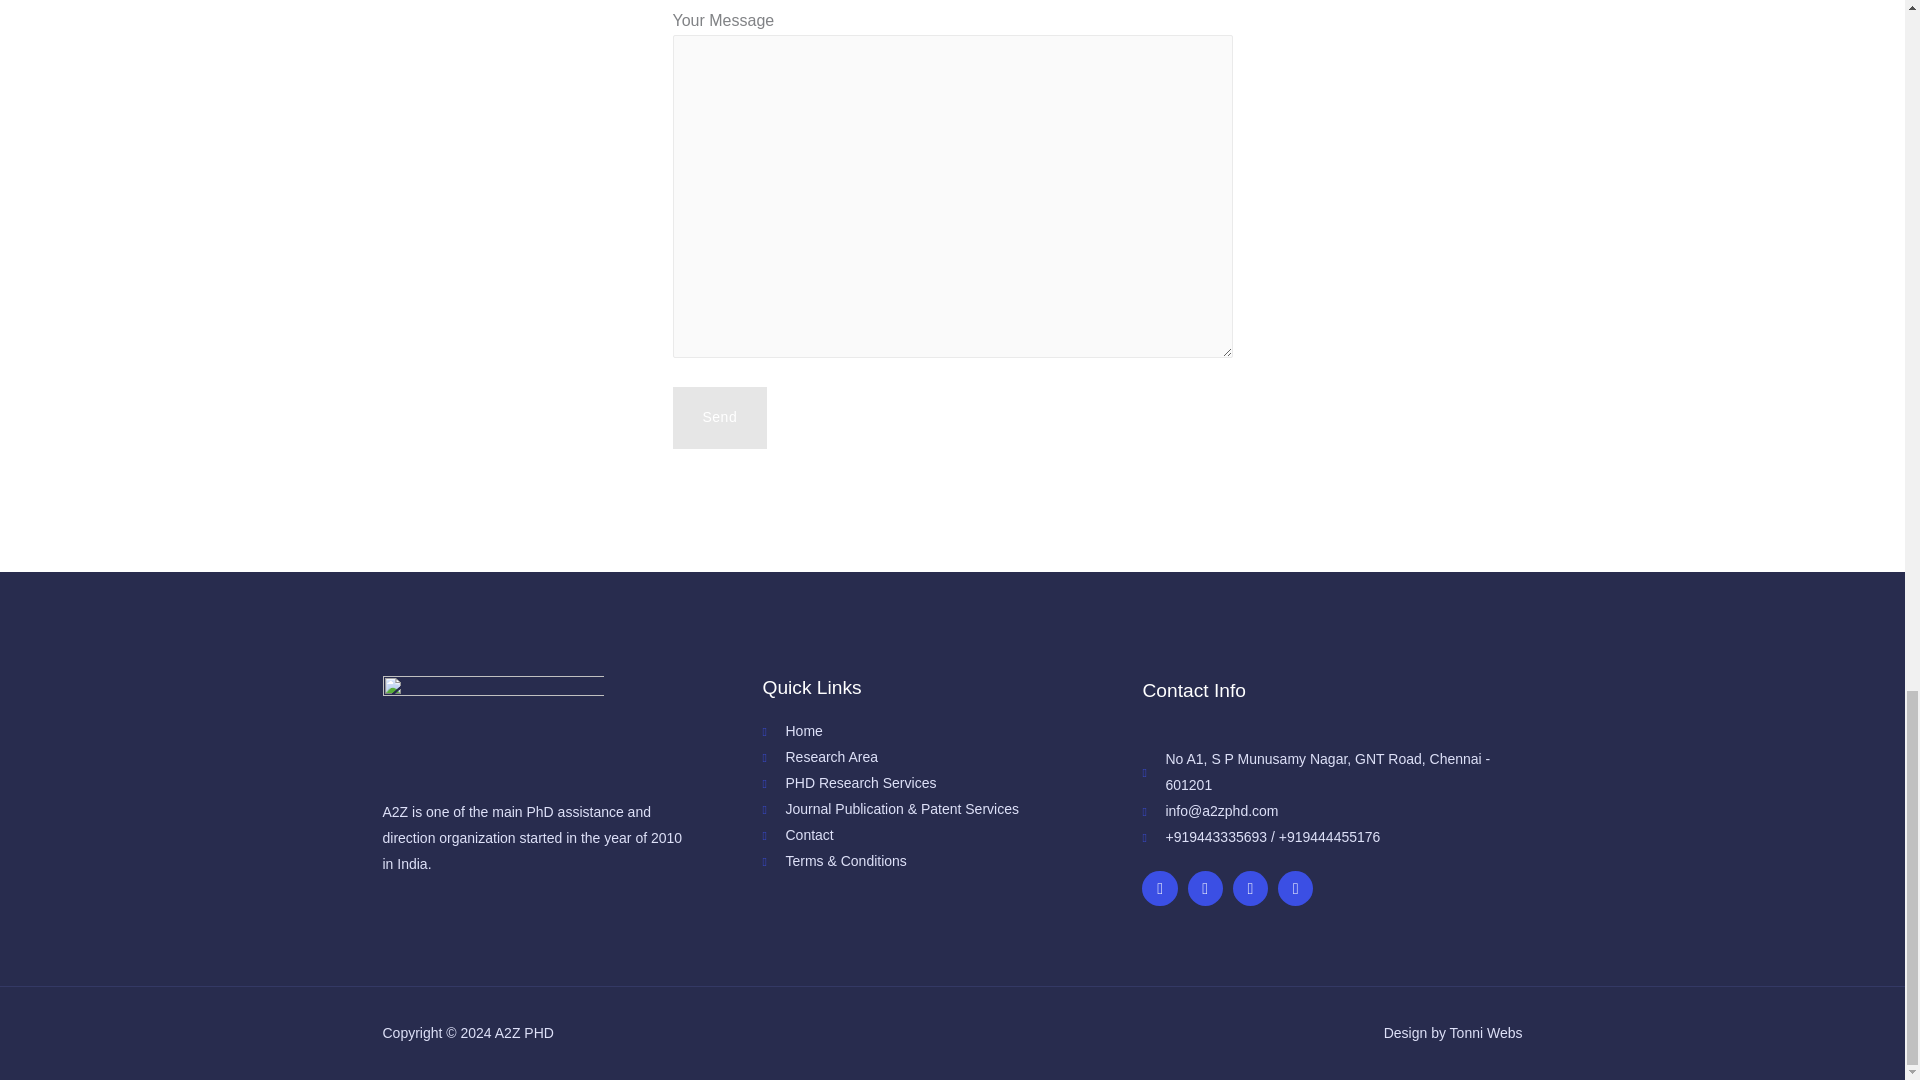  I want to click on Contact, so click(952, 835).